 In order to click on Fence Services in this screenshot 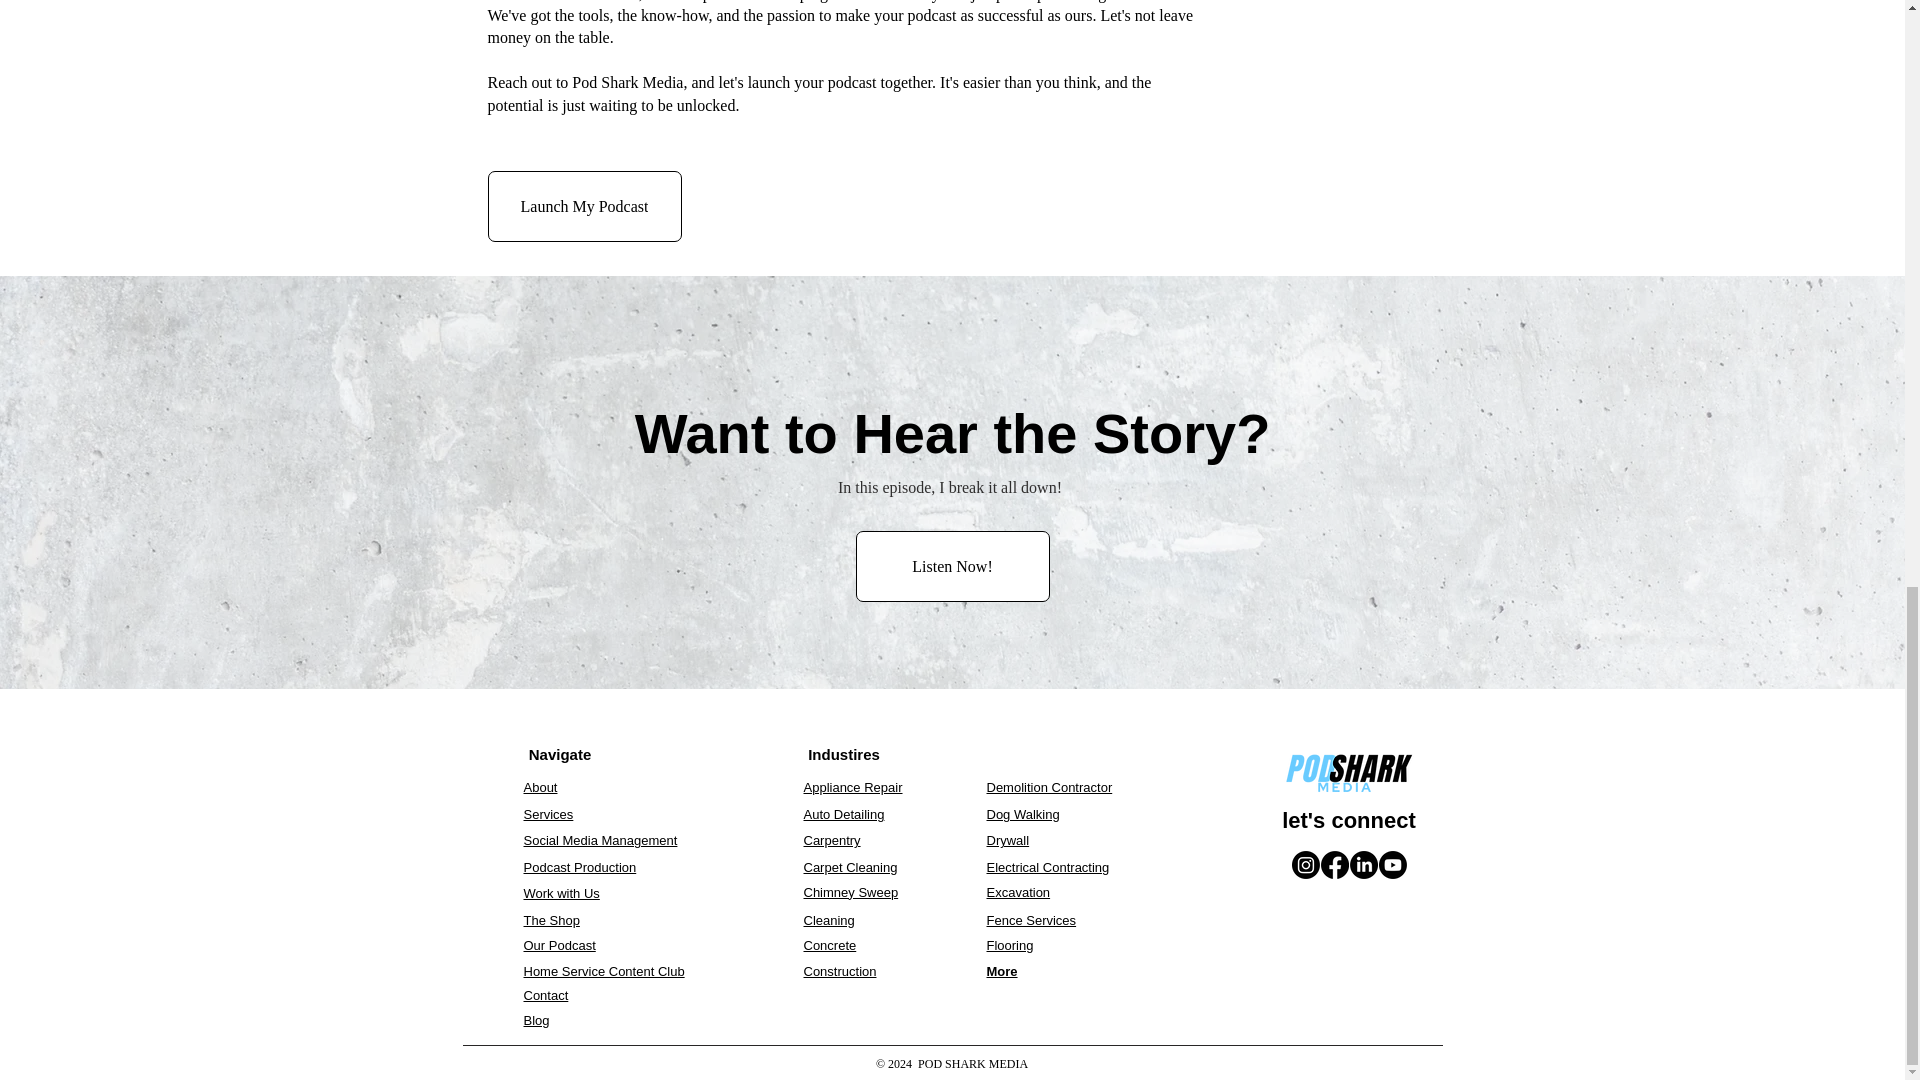, I will do `click(1030, 920)`.